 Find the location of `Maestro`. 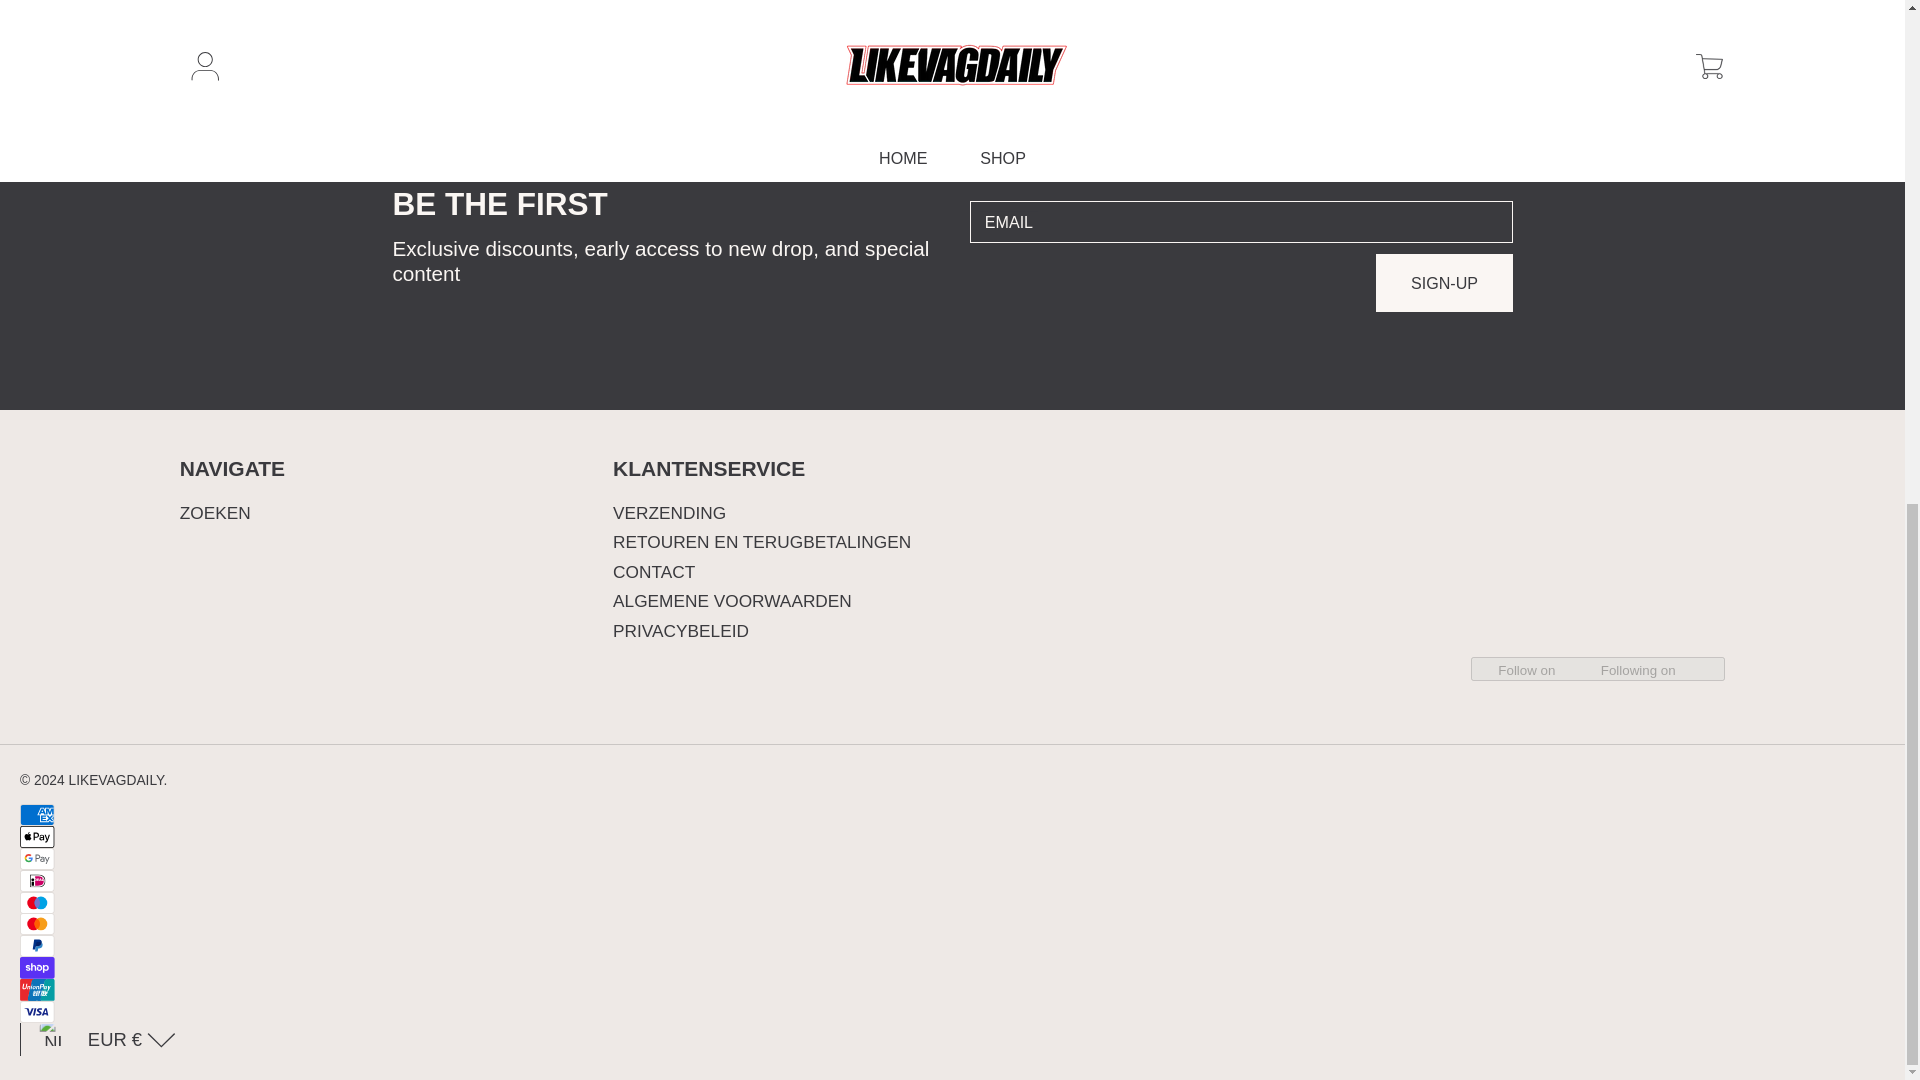

Maestro is located at coordinates (36, 902).